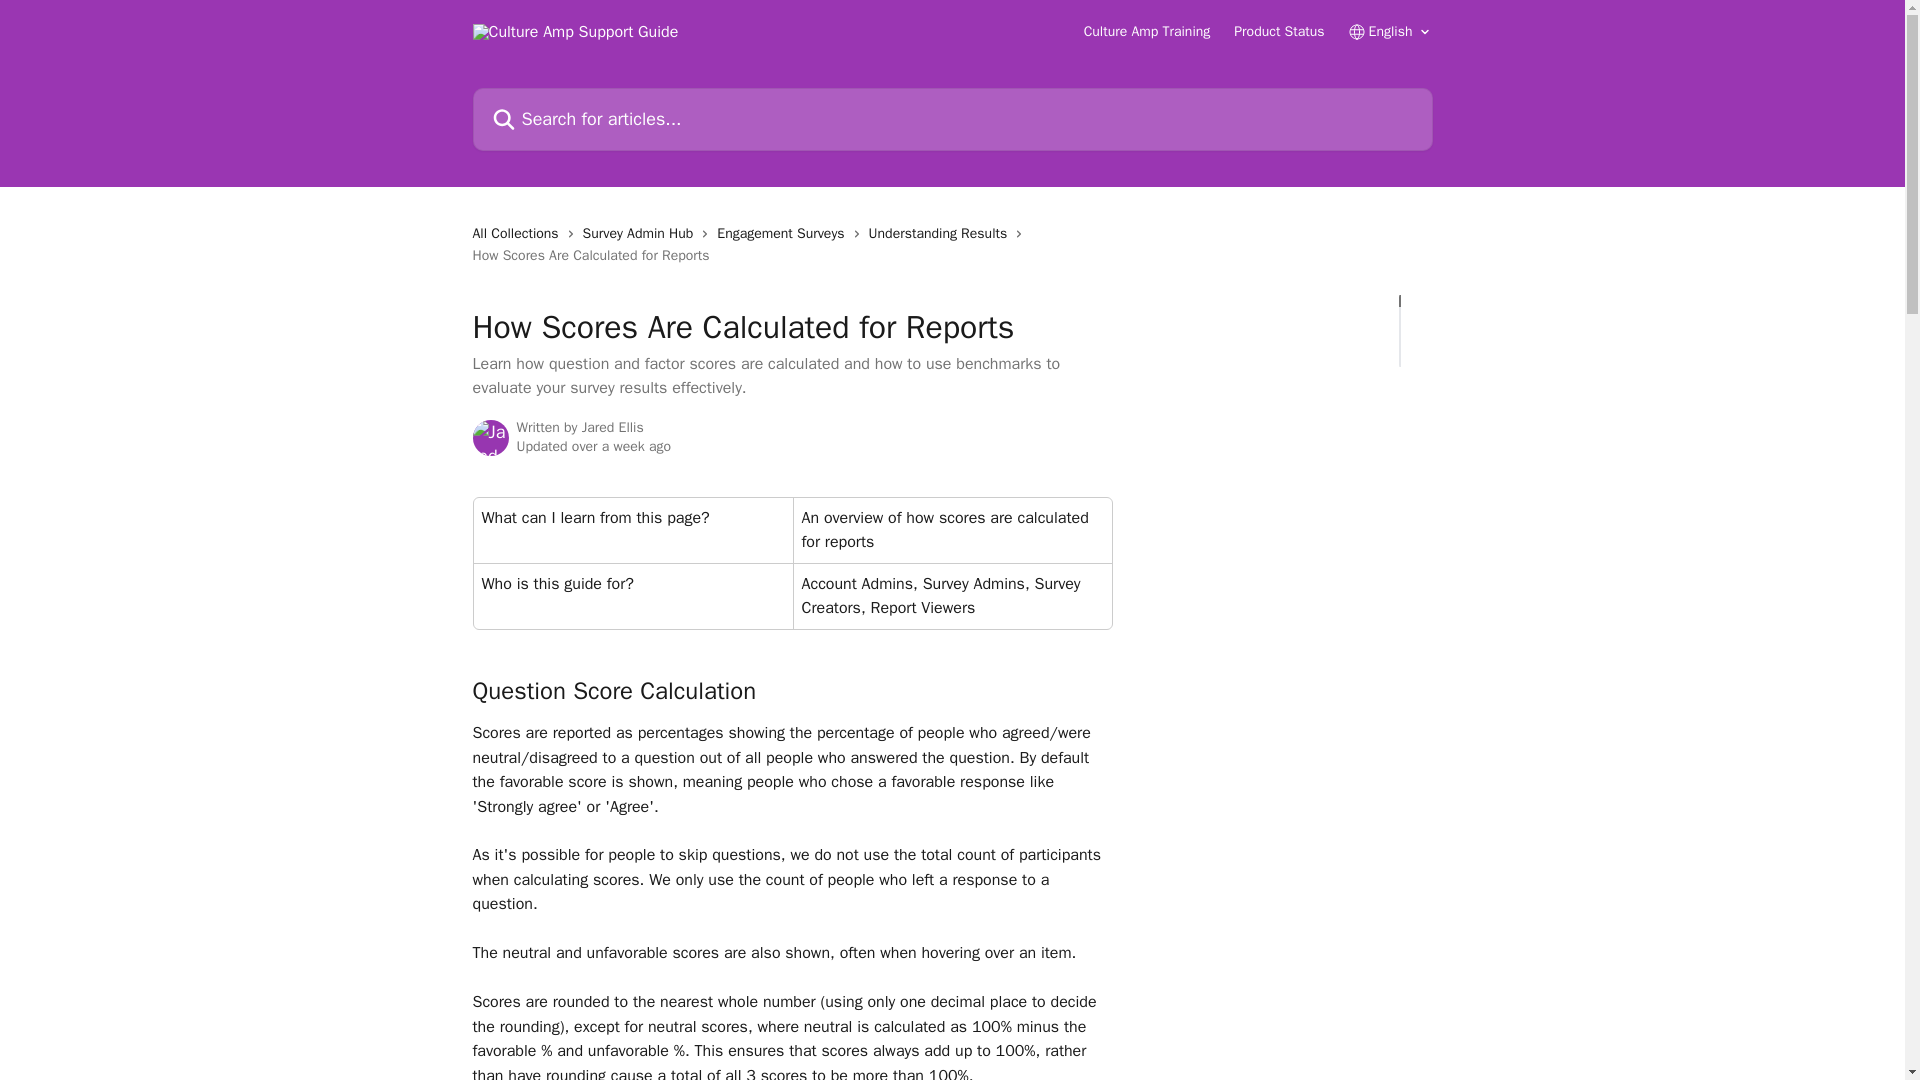  I want to click on Culture Amp Training, so click(1148, 31).